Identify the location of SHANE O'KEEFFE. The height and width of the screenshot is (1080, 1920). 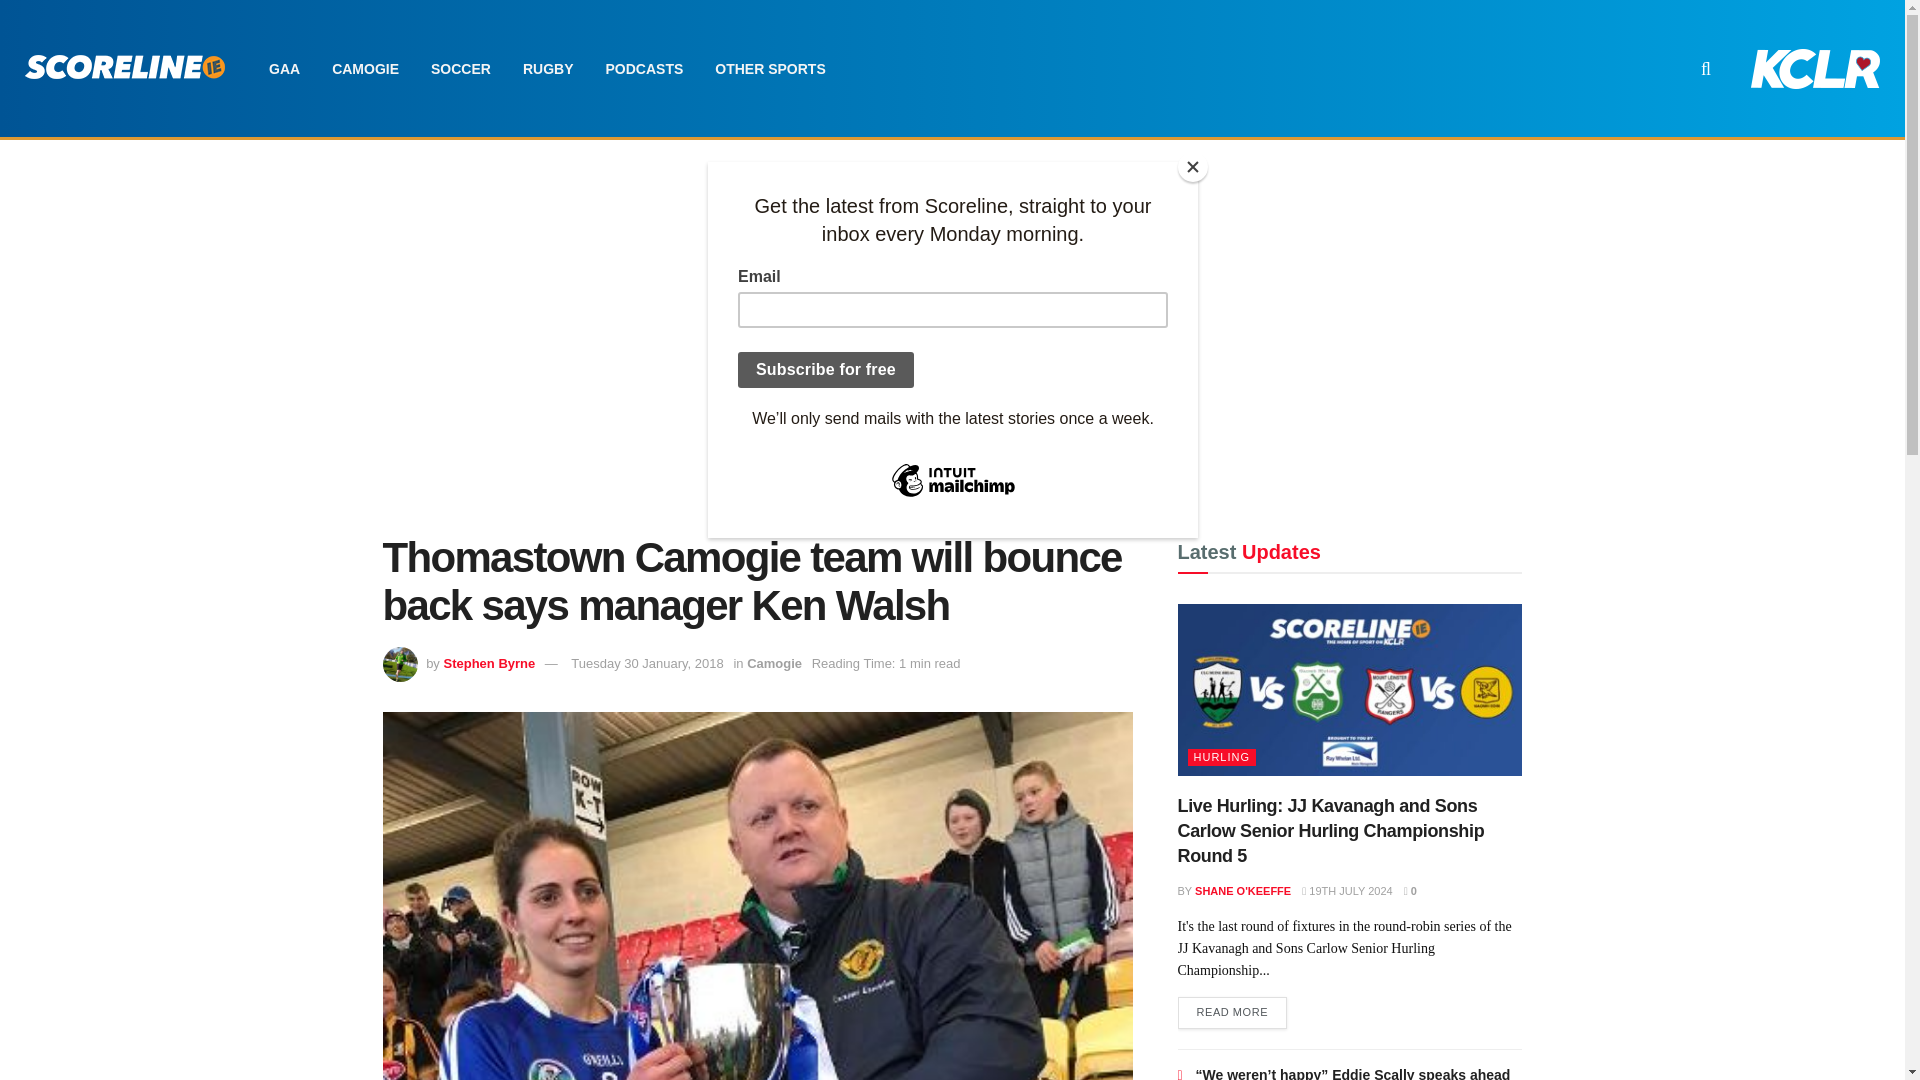
(1242, 890).